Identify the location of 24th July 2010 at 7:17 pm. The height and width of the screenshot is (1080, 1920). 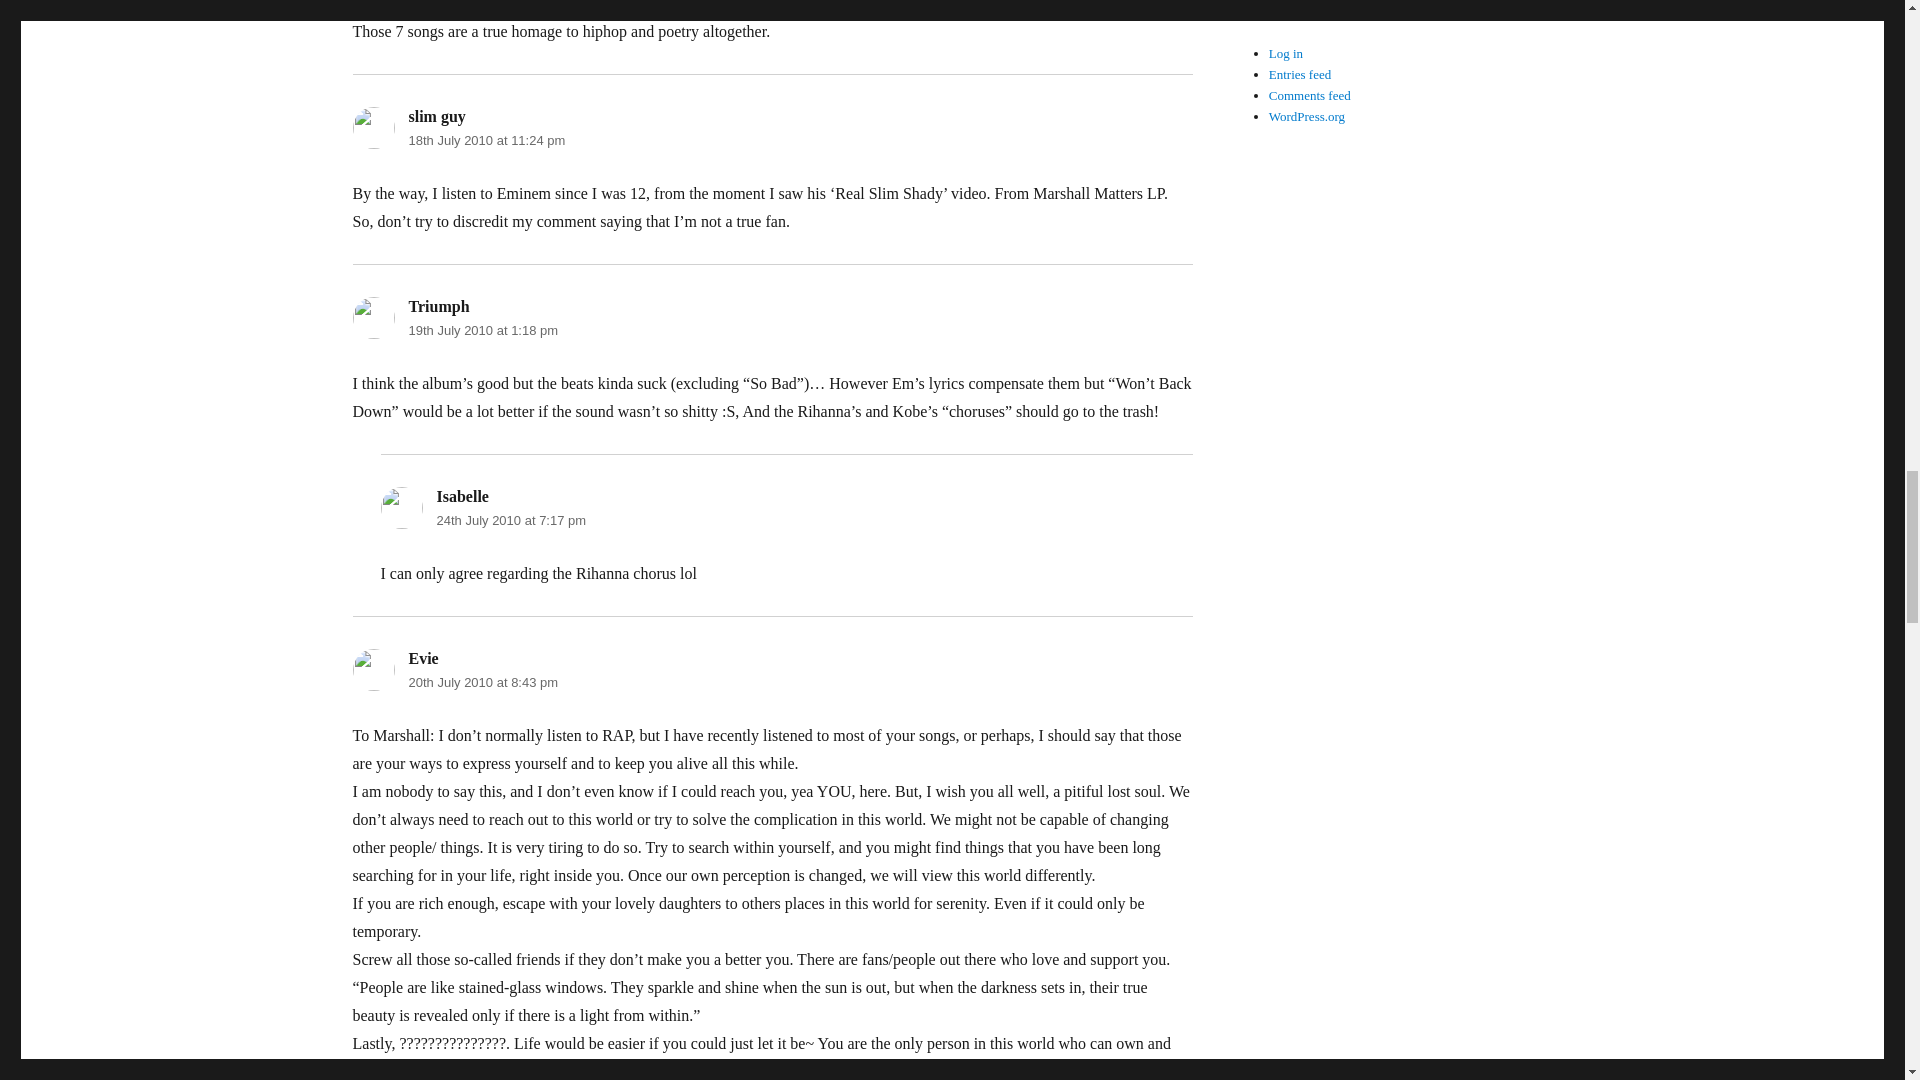
(510, 520).